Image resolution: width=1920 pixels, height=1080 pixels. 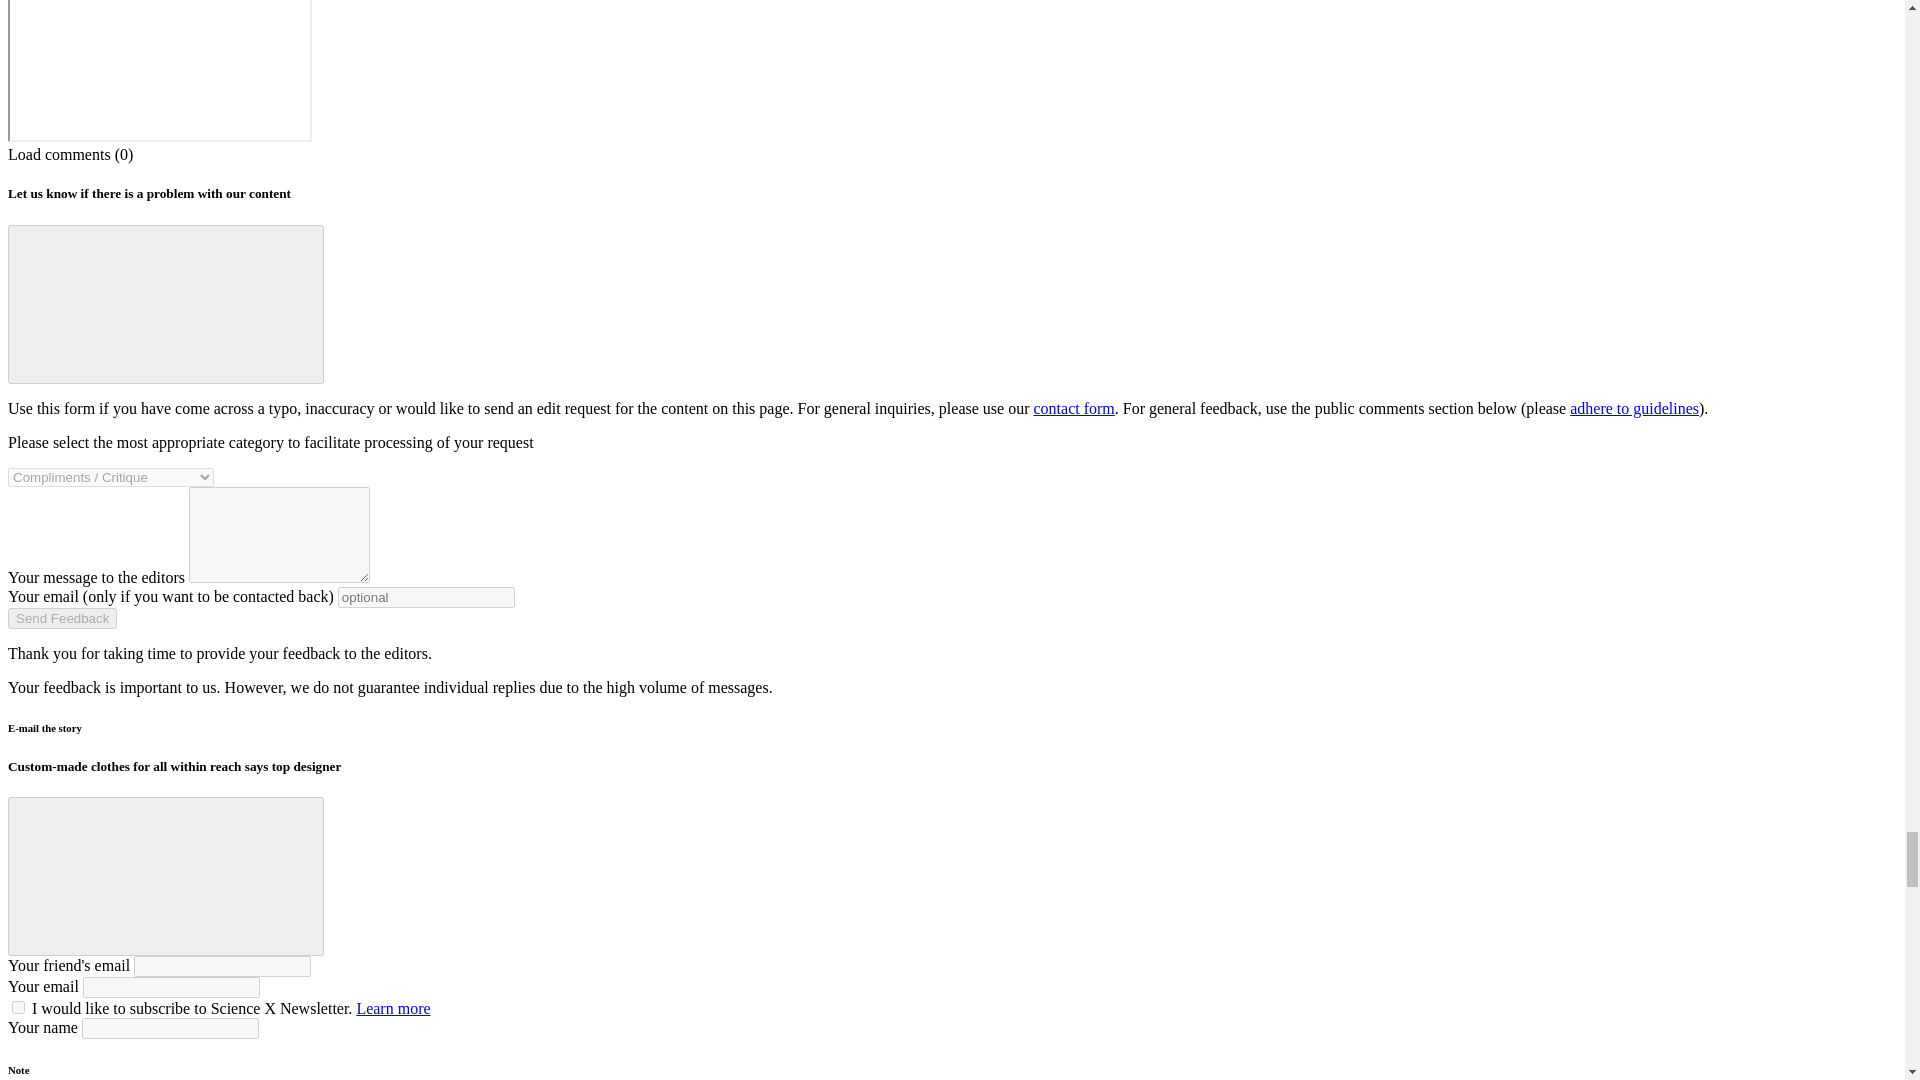 I want to click on 1, so click(x=18, y=1008).